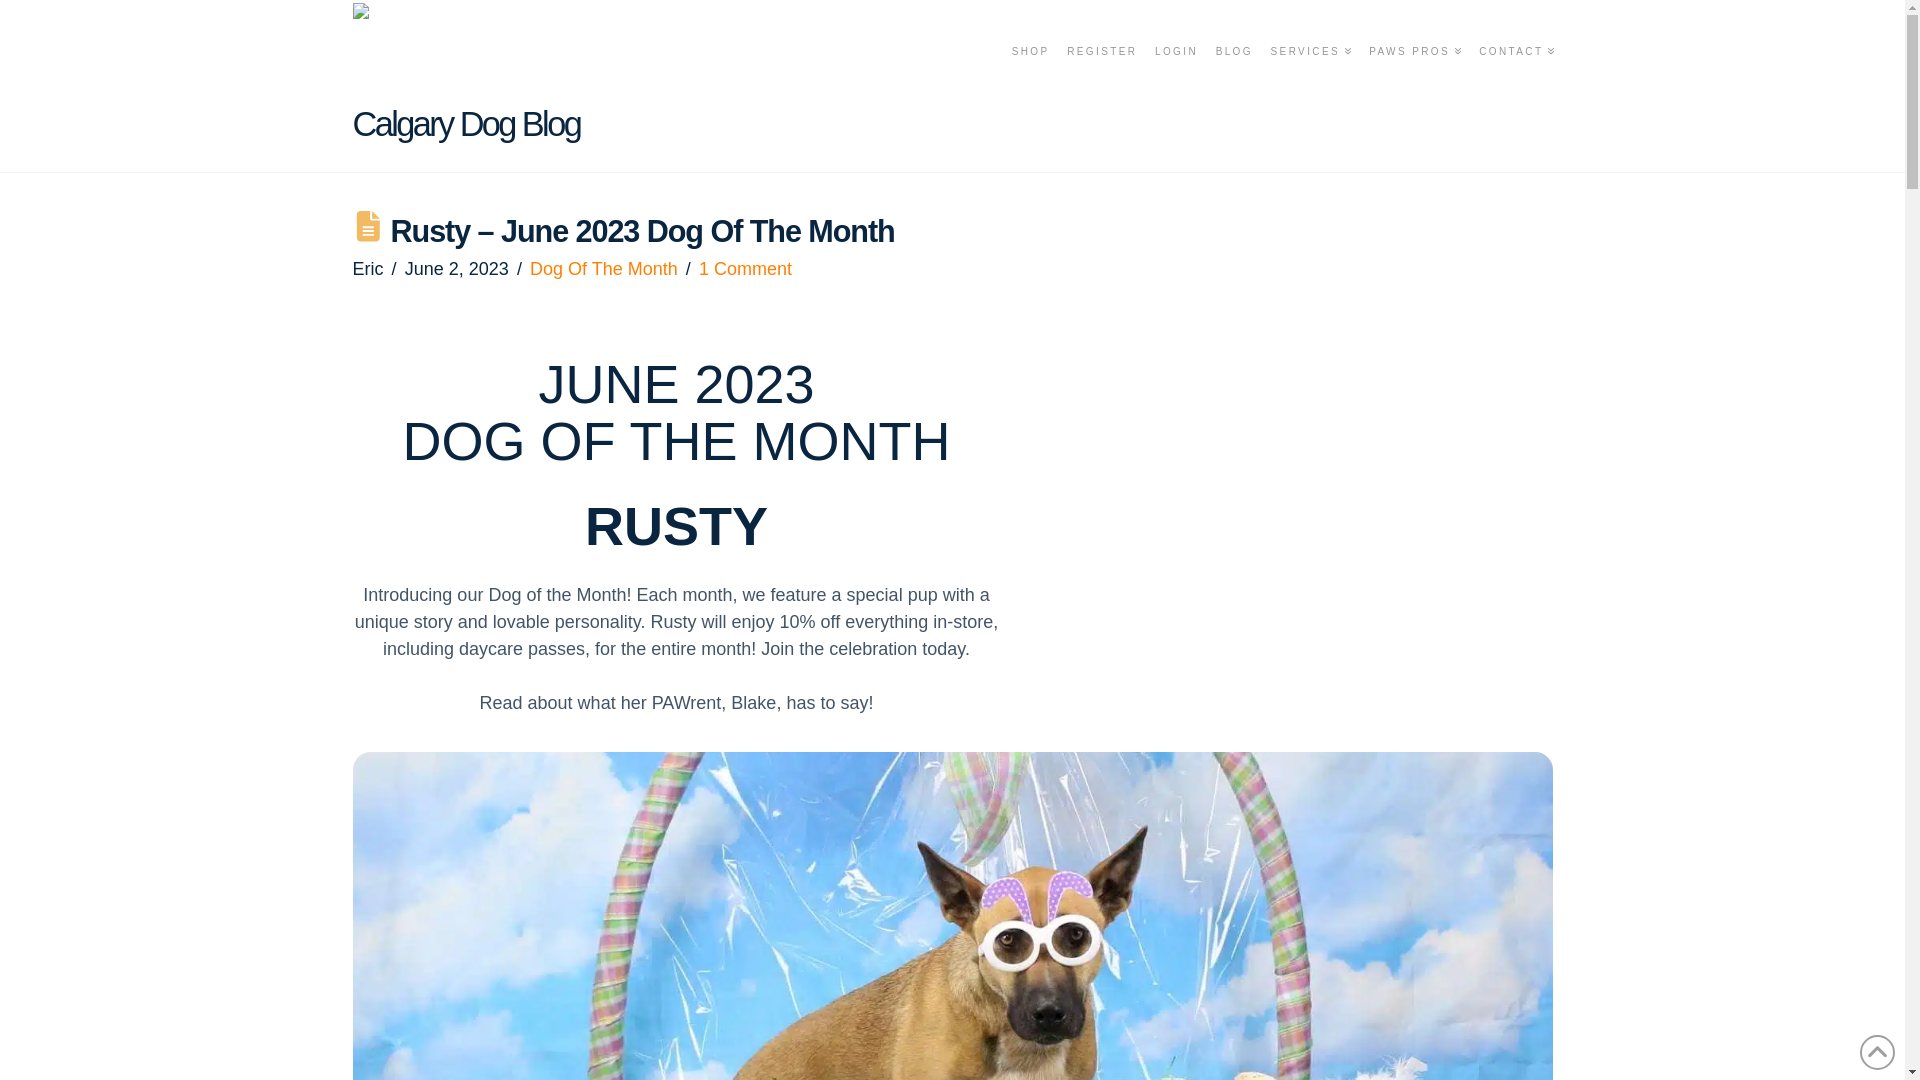  I want to click on SHOP, so click(1030, 76).